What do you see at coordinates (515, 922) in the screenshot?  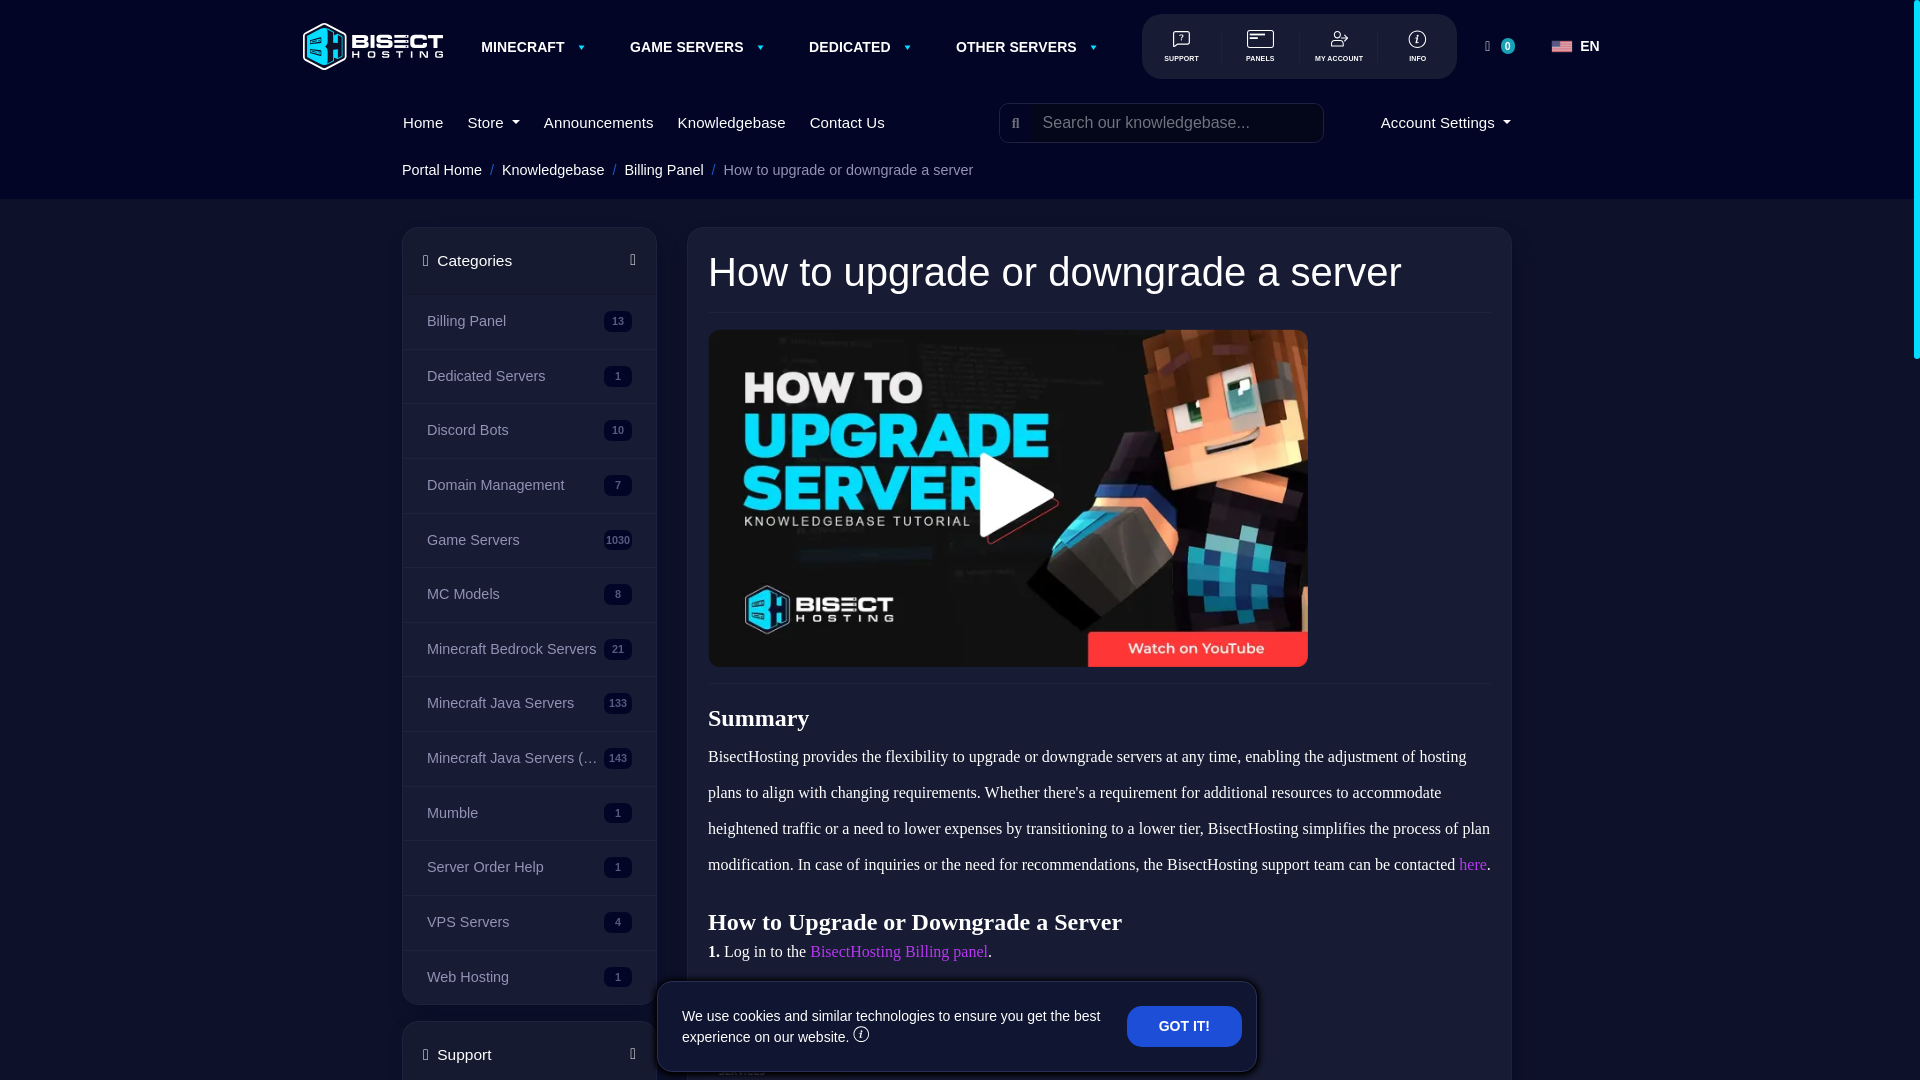 I see `VPS Servers` at bounding box center [515, 922].